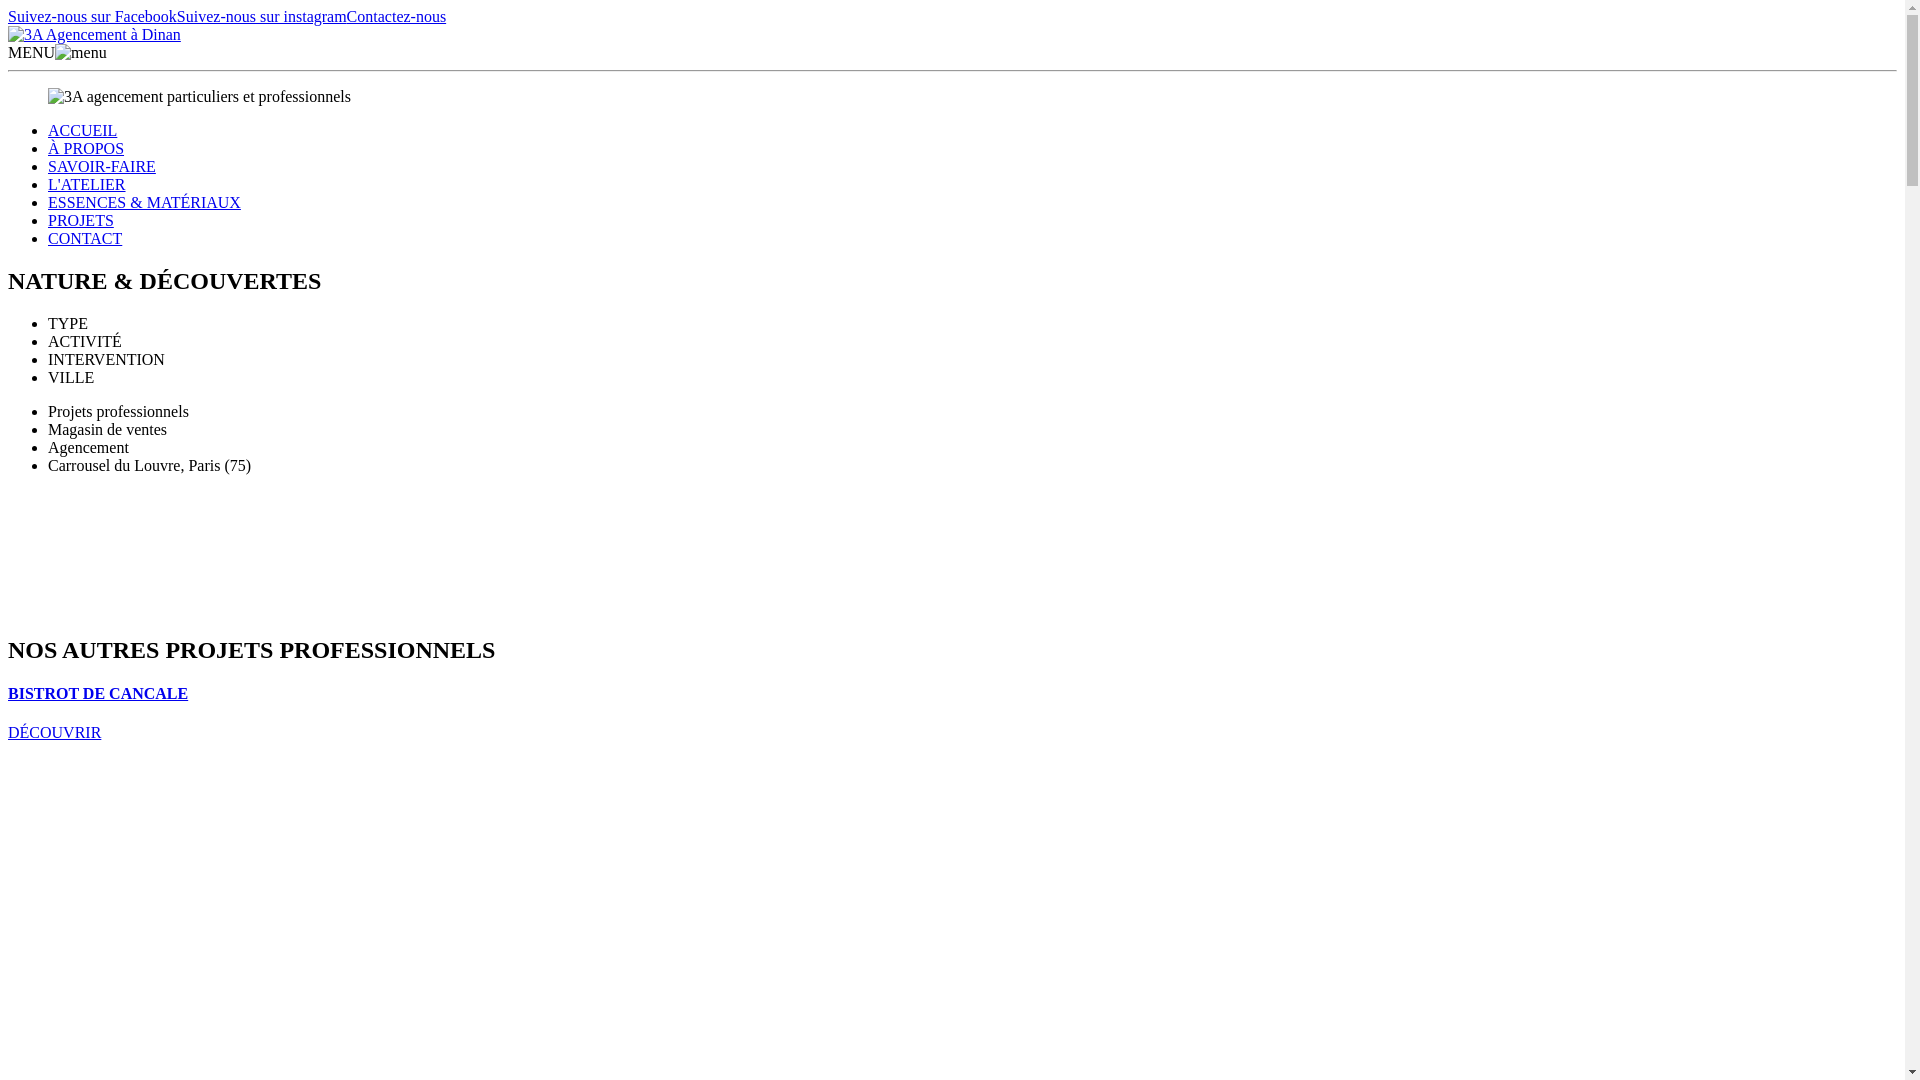 This screenshot has height=1080, width=1920. What do you see at coordinates (82, 130) in the screenshot?
I see `ACCUEIL` at bounding box center [82, 130].